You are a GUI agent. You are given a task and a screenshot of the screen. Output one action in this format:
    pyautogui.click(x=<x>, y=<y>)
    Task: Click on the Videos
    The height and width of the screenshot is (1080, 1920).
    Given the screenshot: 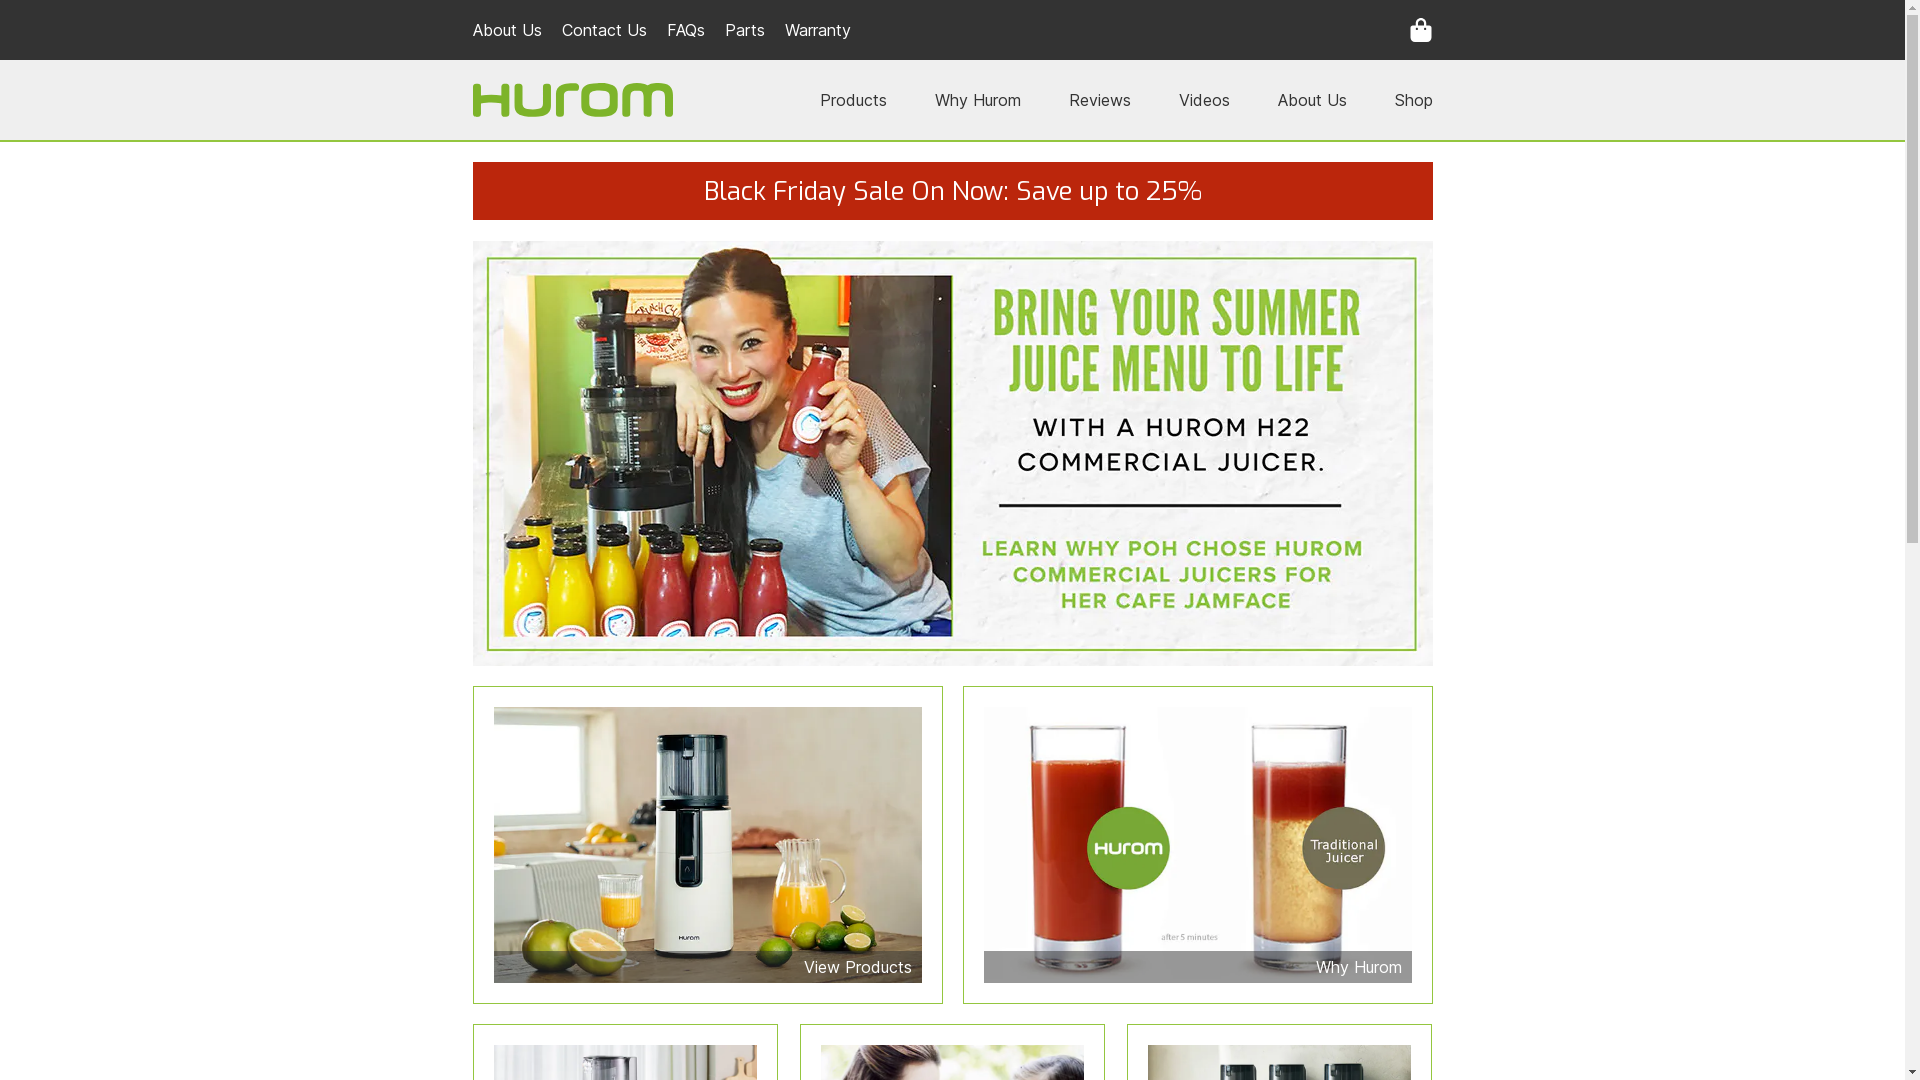 What is the action you would take?
    pyautogui.click(x=1204, y=100)
    